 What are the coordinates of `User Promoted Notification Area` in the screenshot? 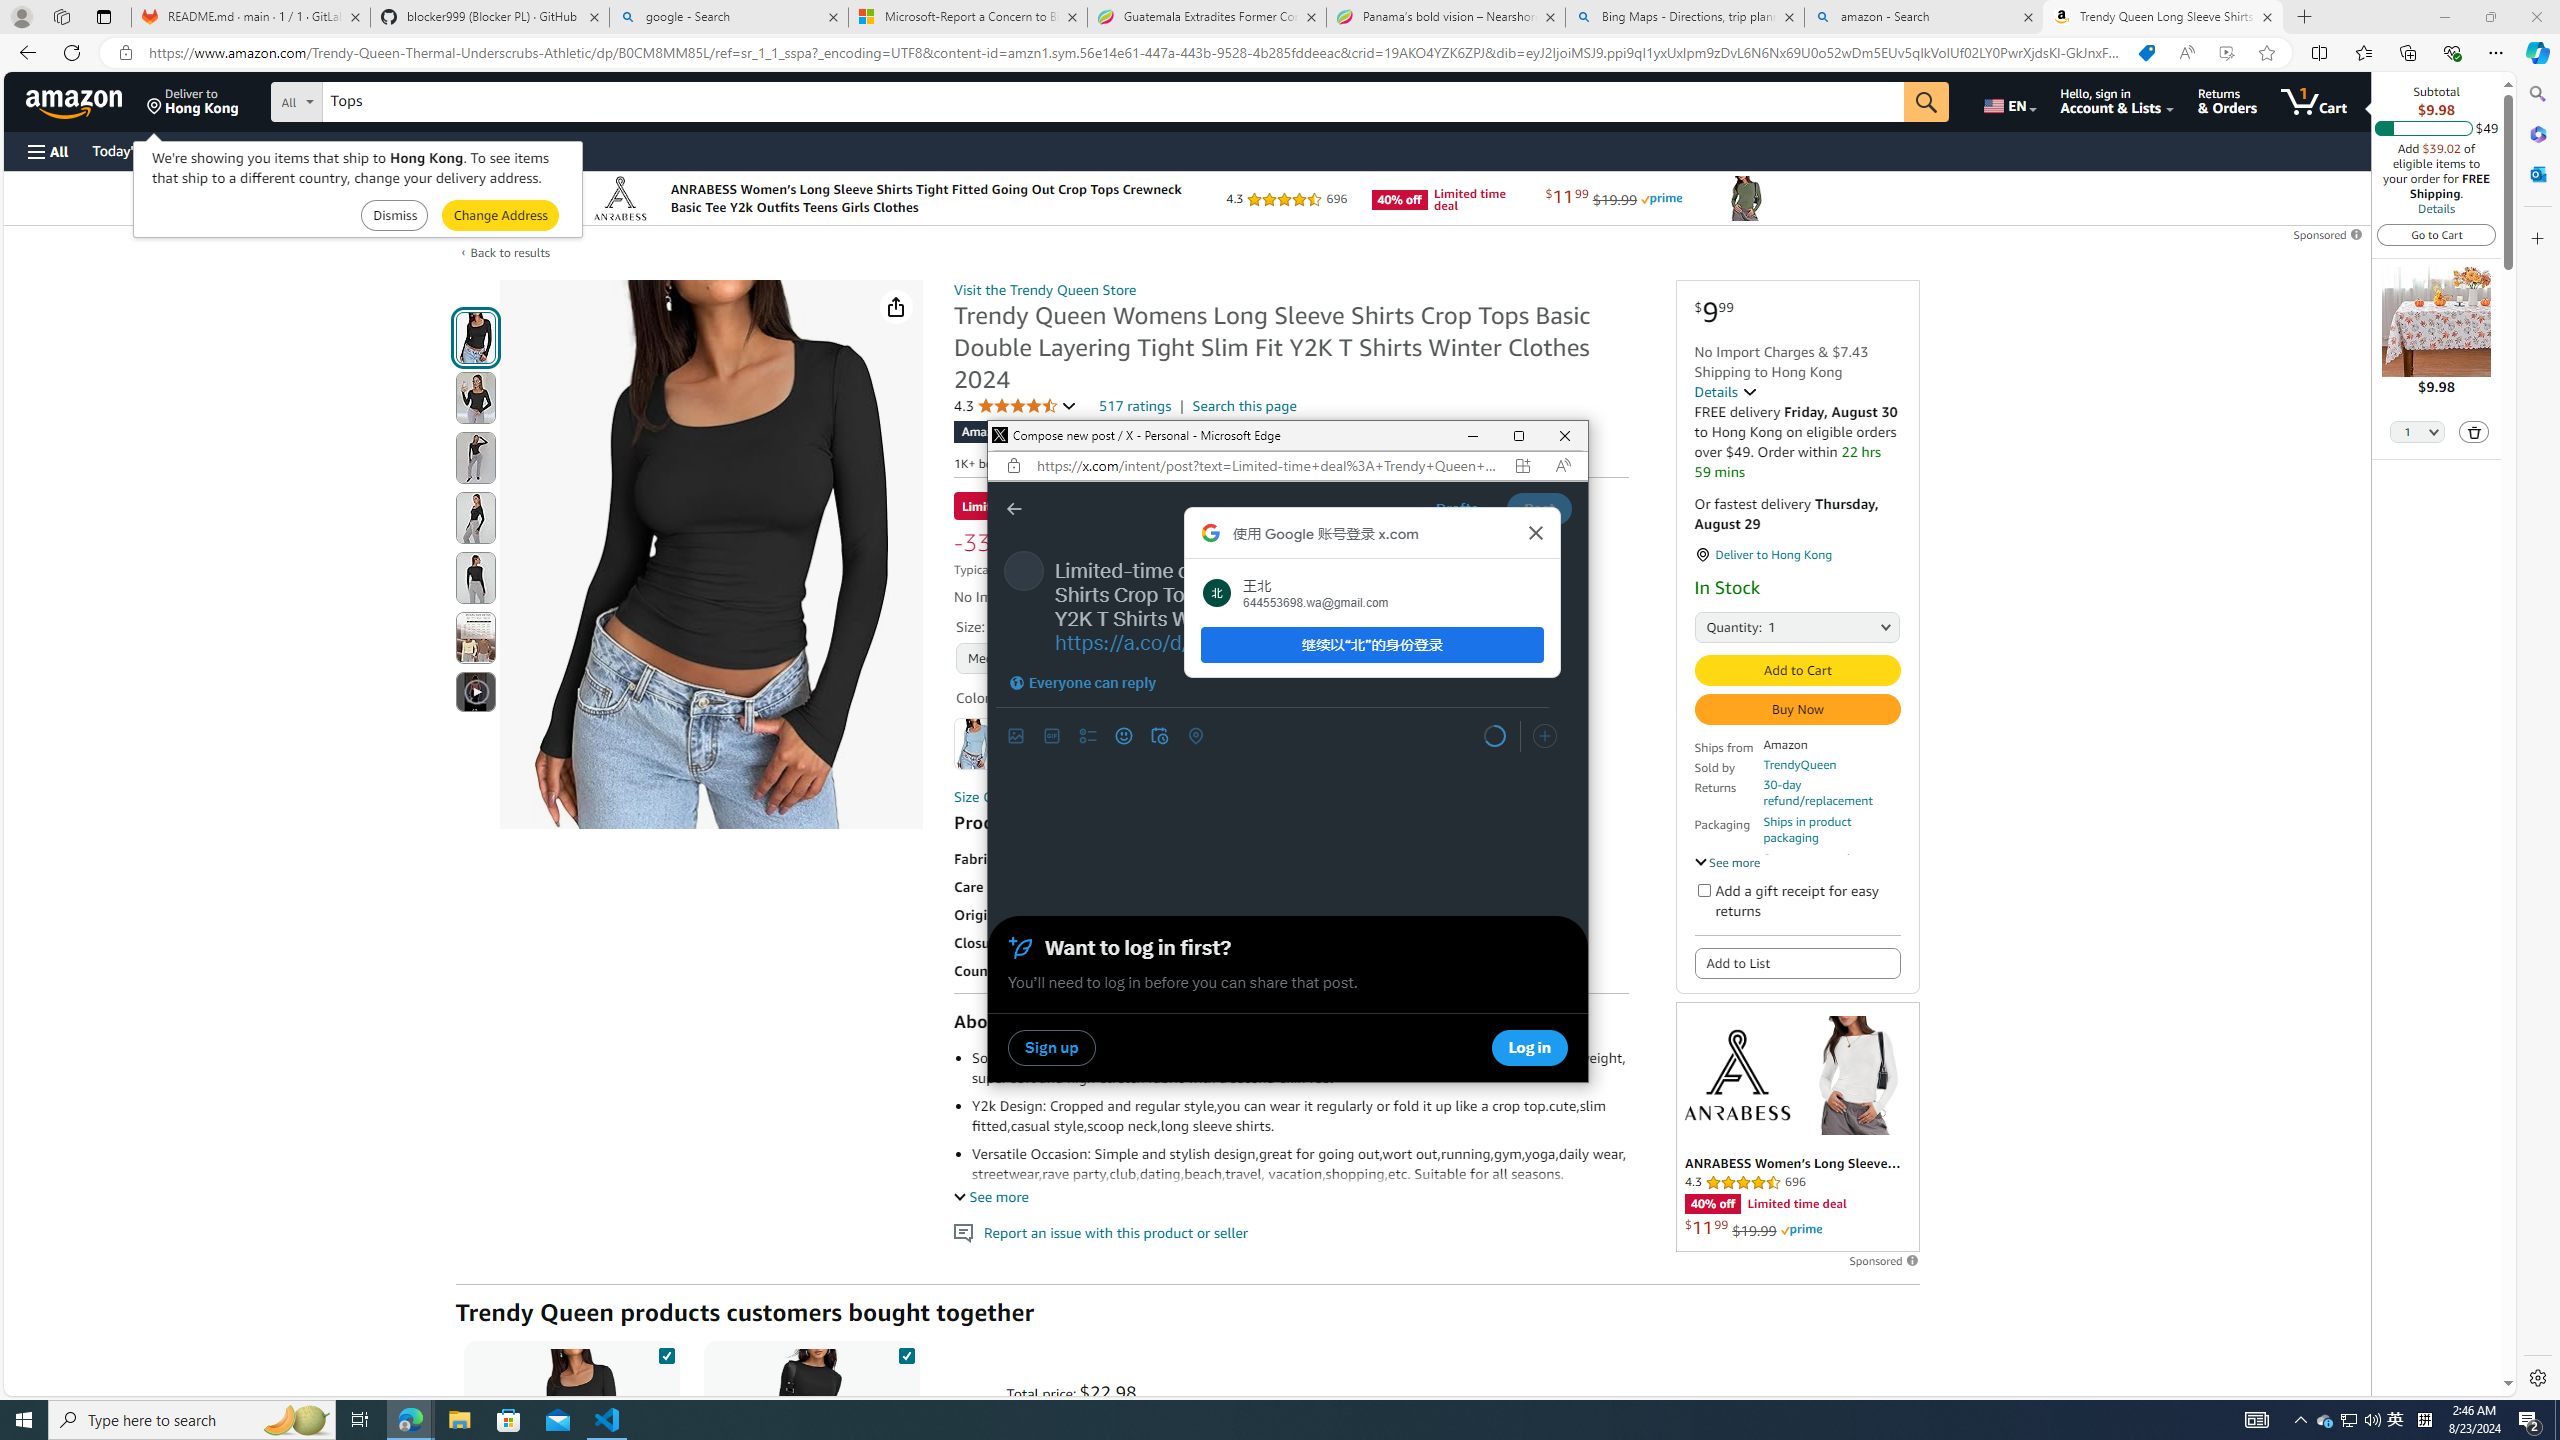 It's located at (2350, 1420).